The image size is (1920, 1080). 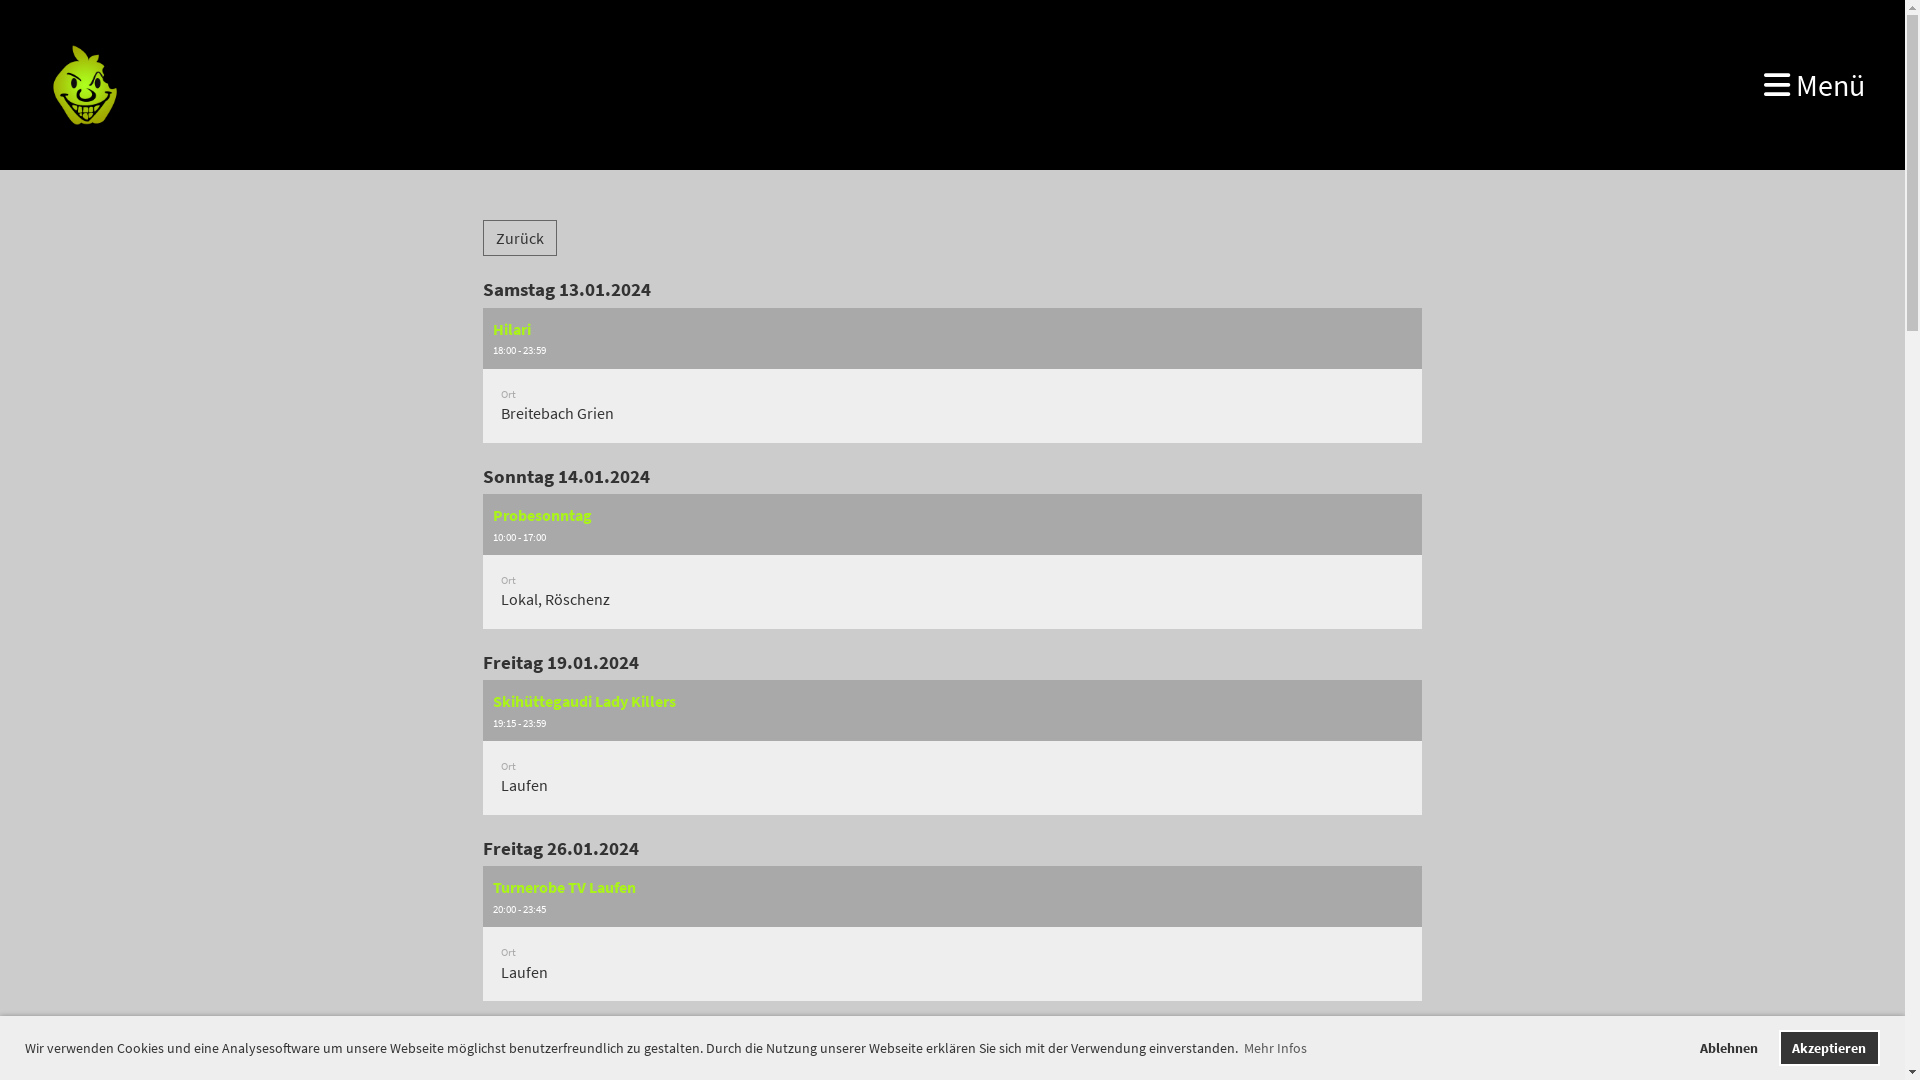 I want to click on Mehr Infos, so click(x=1276, y=1048).